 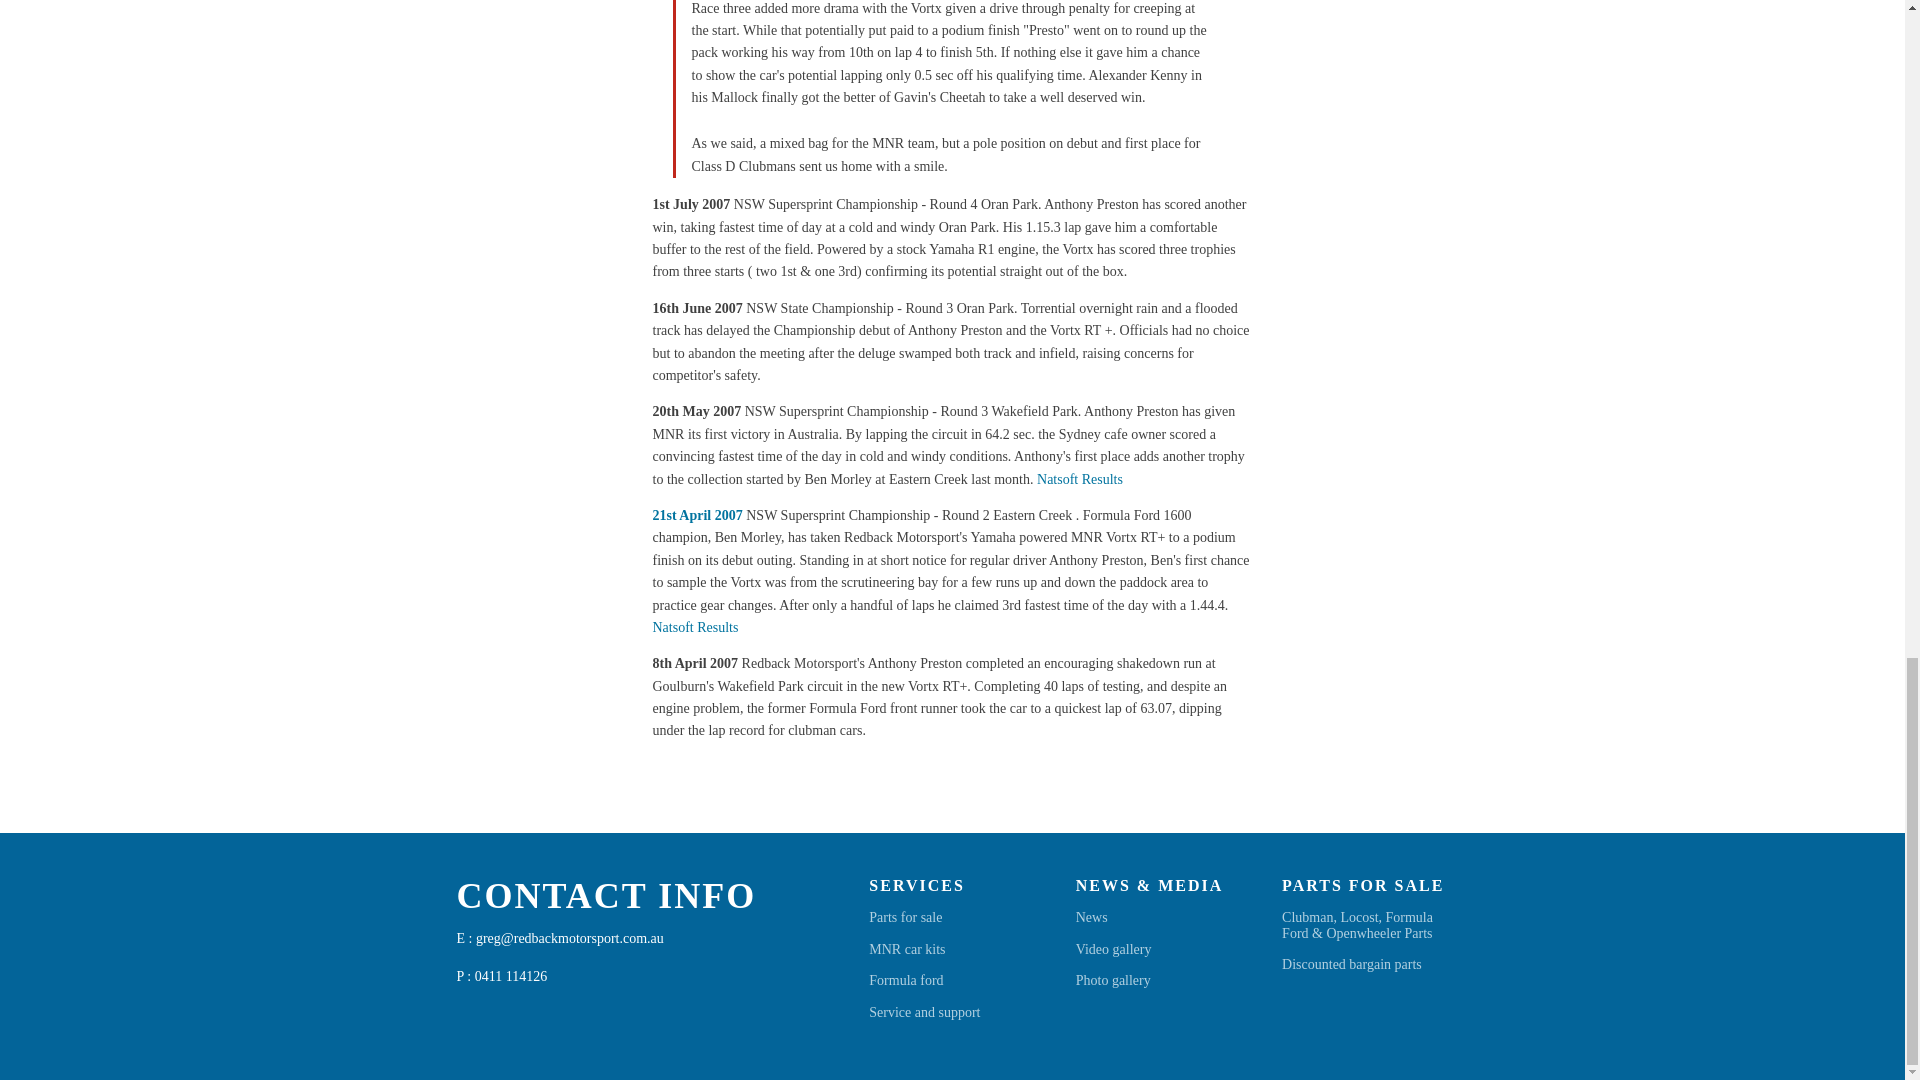 What do you see at coordinates (694, 627) in the screenshot?
I see `Natsoft Results` at bounding box center [694, 627].